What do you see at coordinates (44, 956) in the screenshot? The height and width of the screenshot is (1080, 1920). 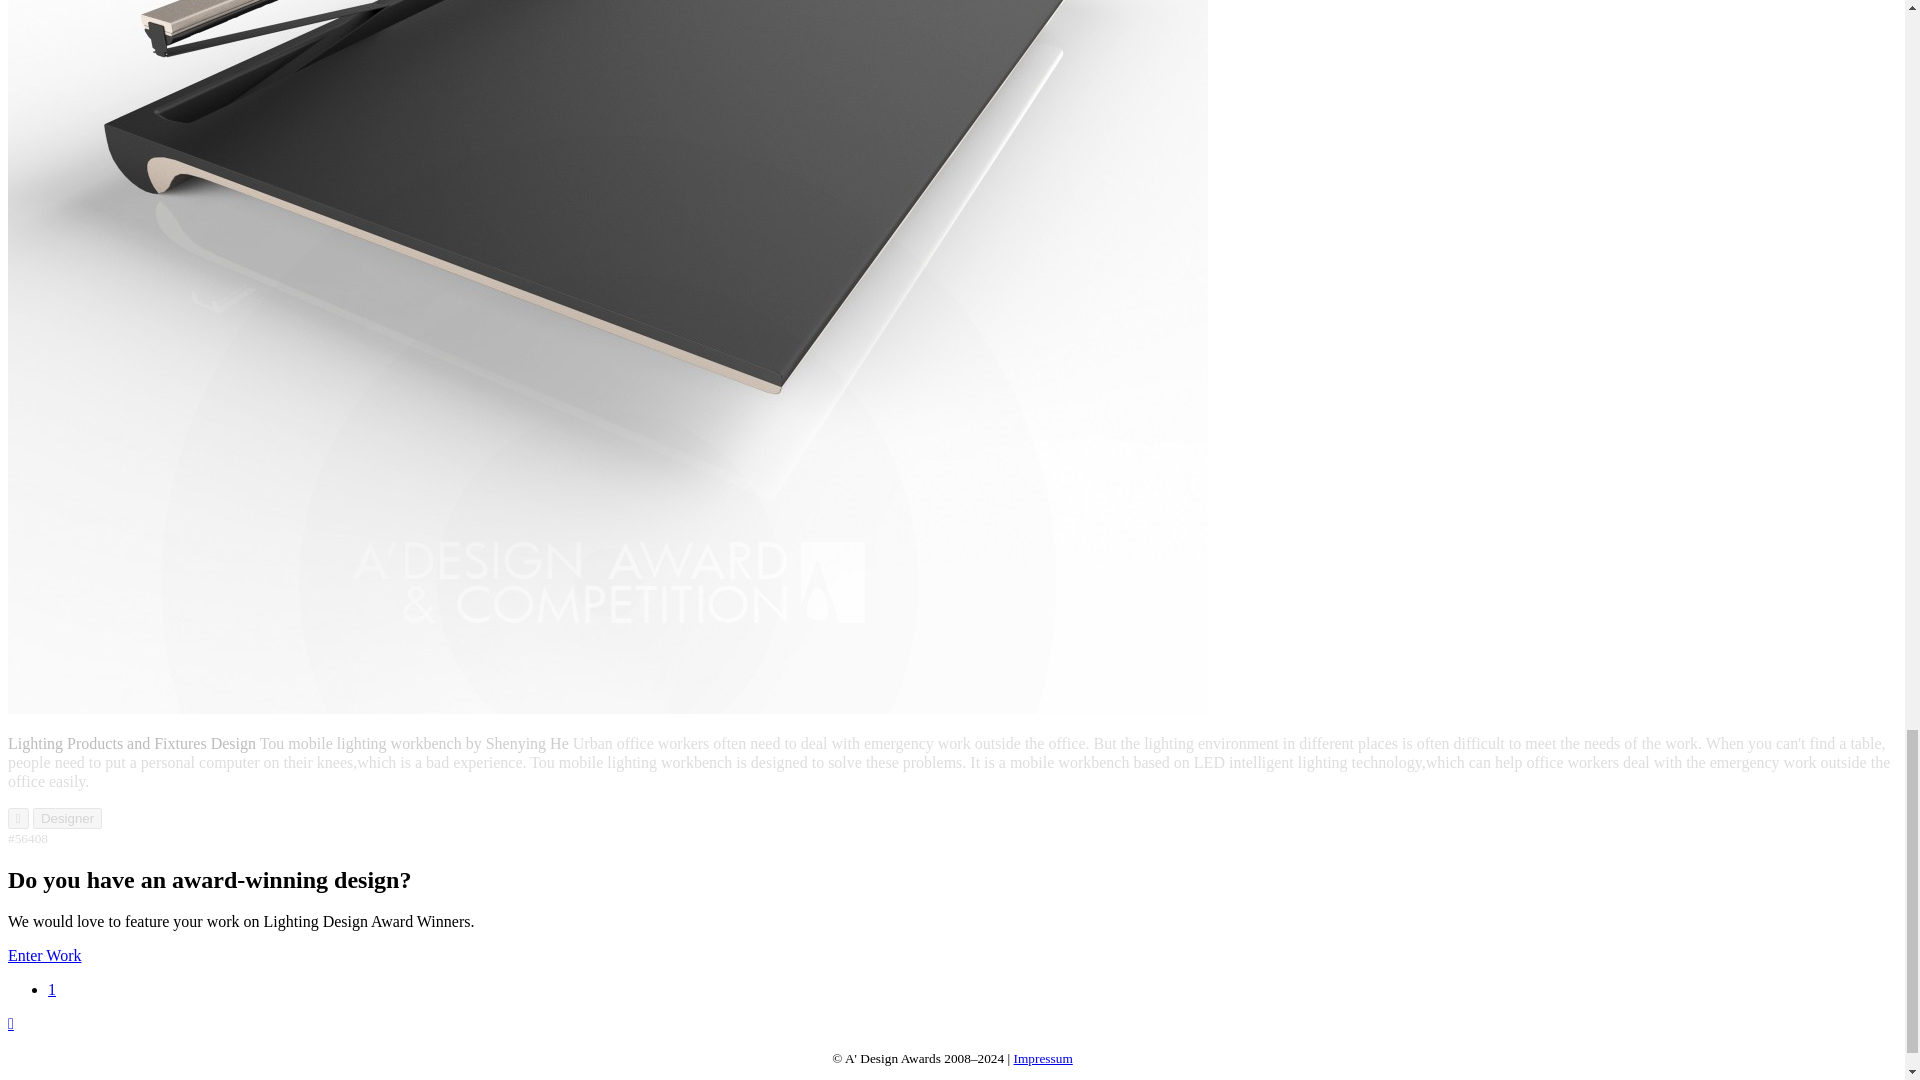 I see `Enter Work` at bounding box center [44, 956].